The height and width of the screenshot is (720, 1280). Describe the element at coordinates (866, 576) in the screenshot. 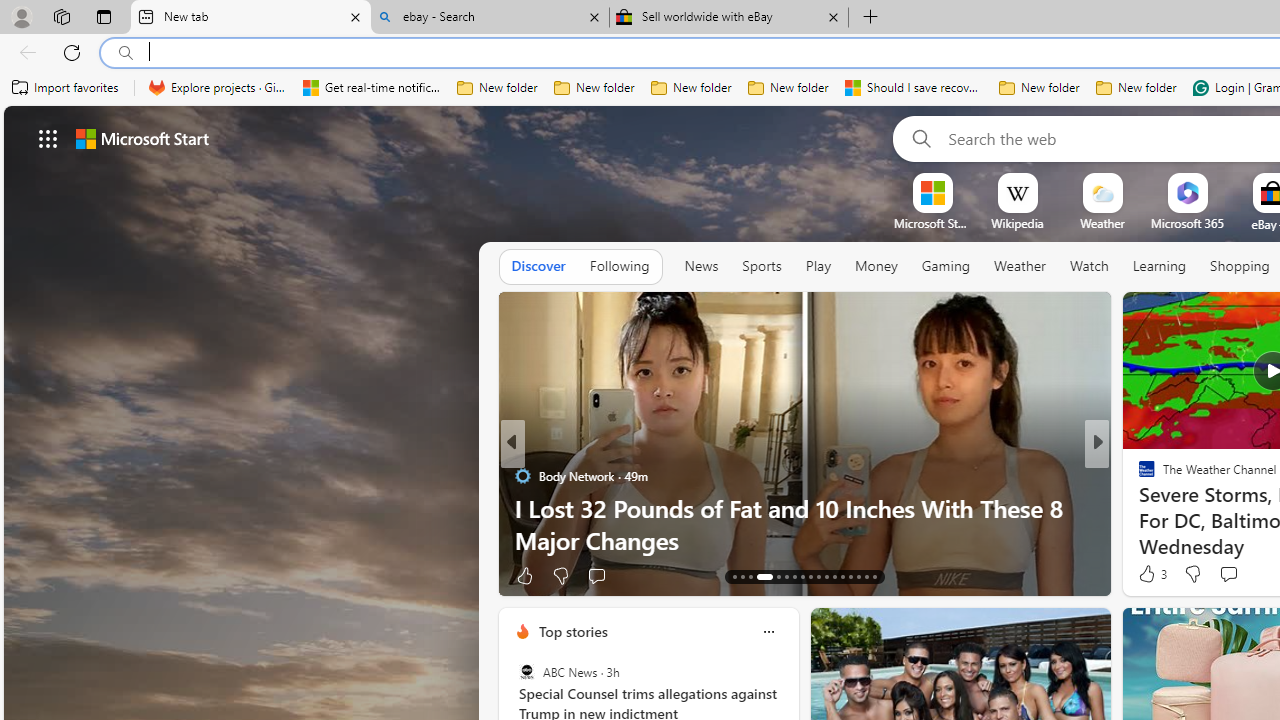

I see `AutomationID: tab-28` at that location.